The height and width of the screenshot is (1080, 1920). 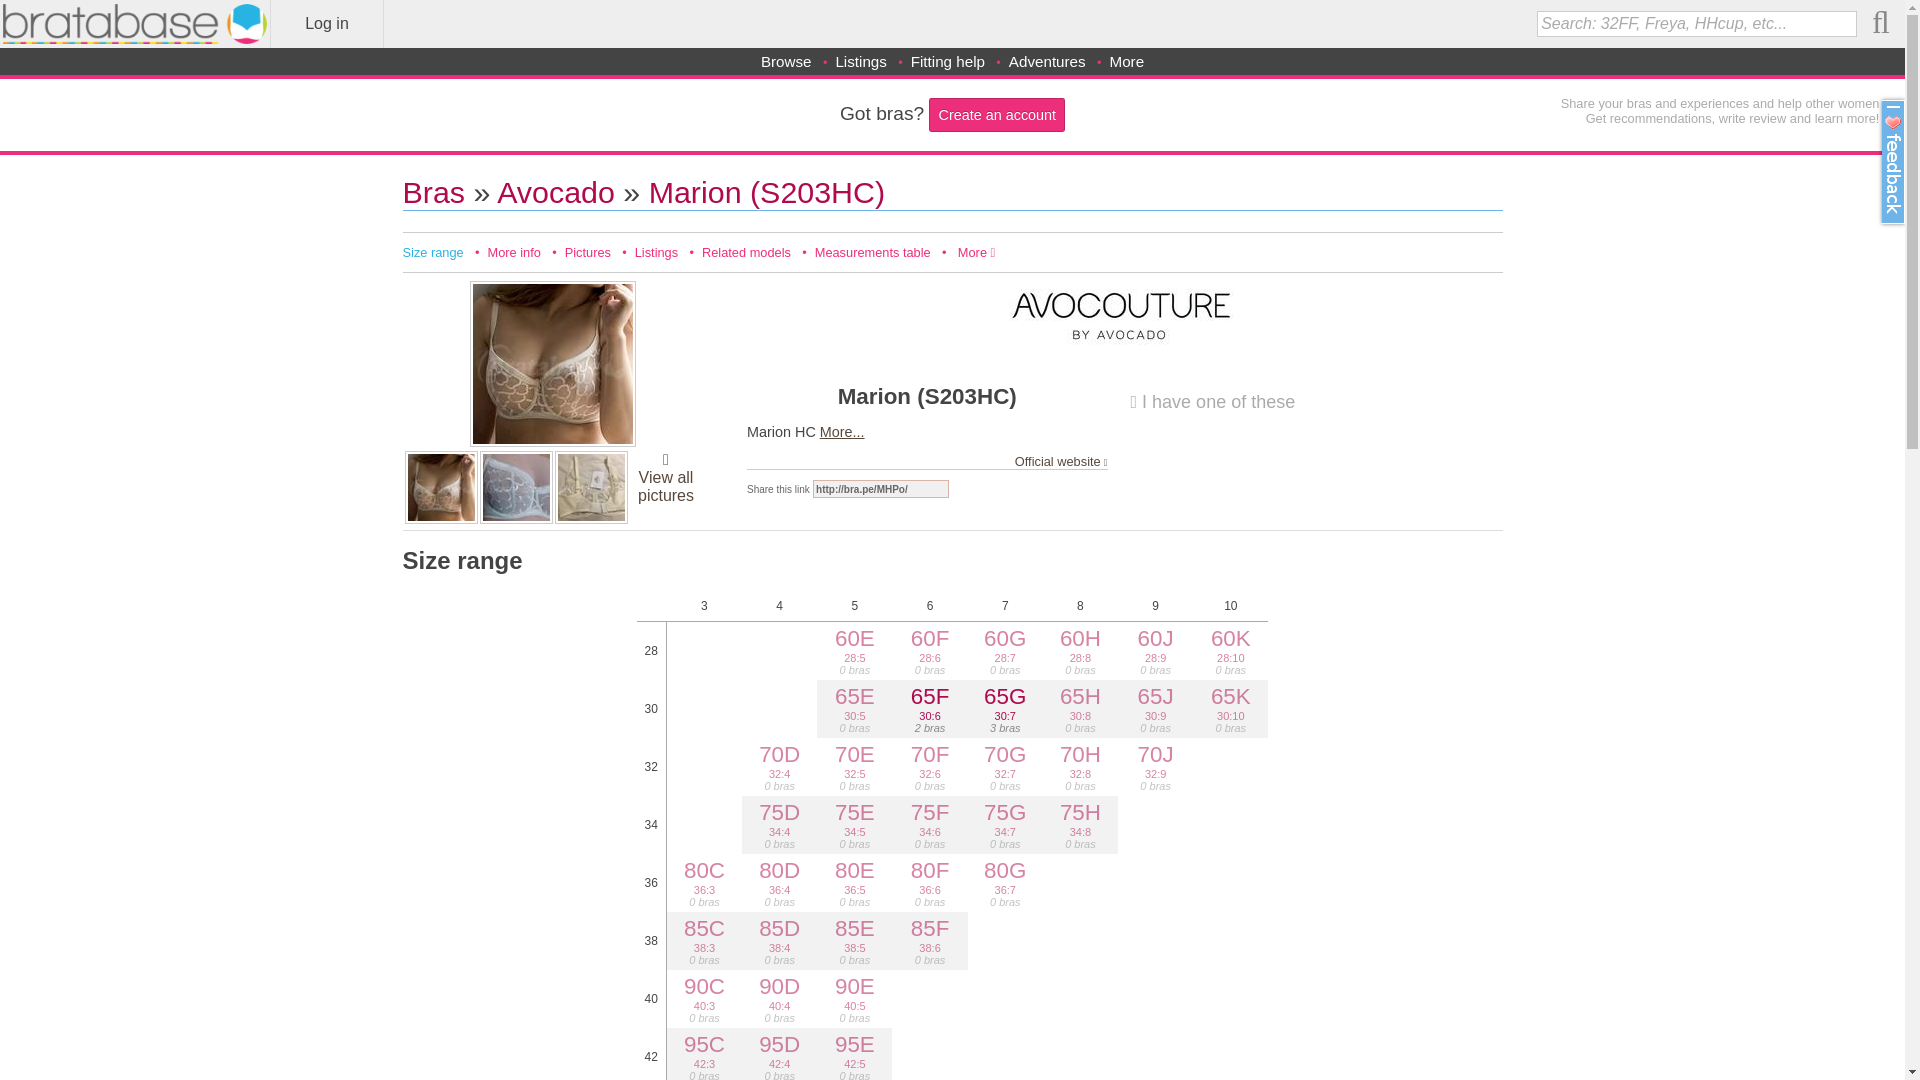 I want to click on Bra fitting help, so click(x=947, y=61).